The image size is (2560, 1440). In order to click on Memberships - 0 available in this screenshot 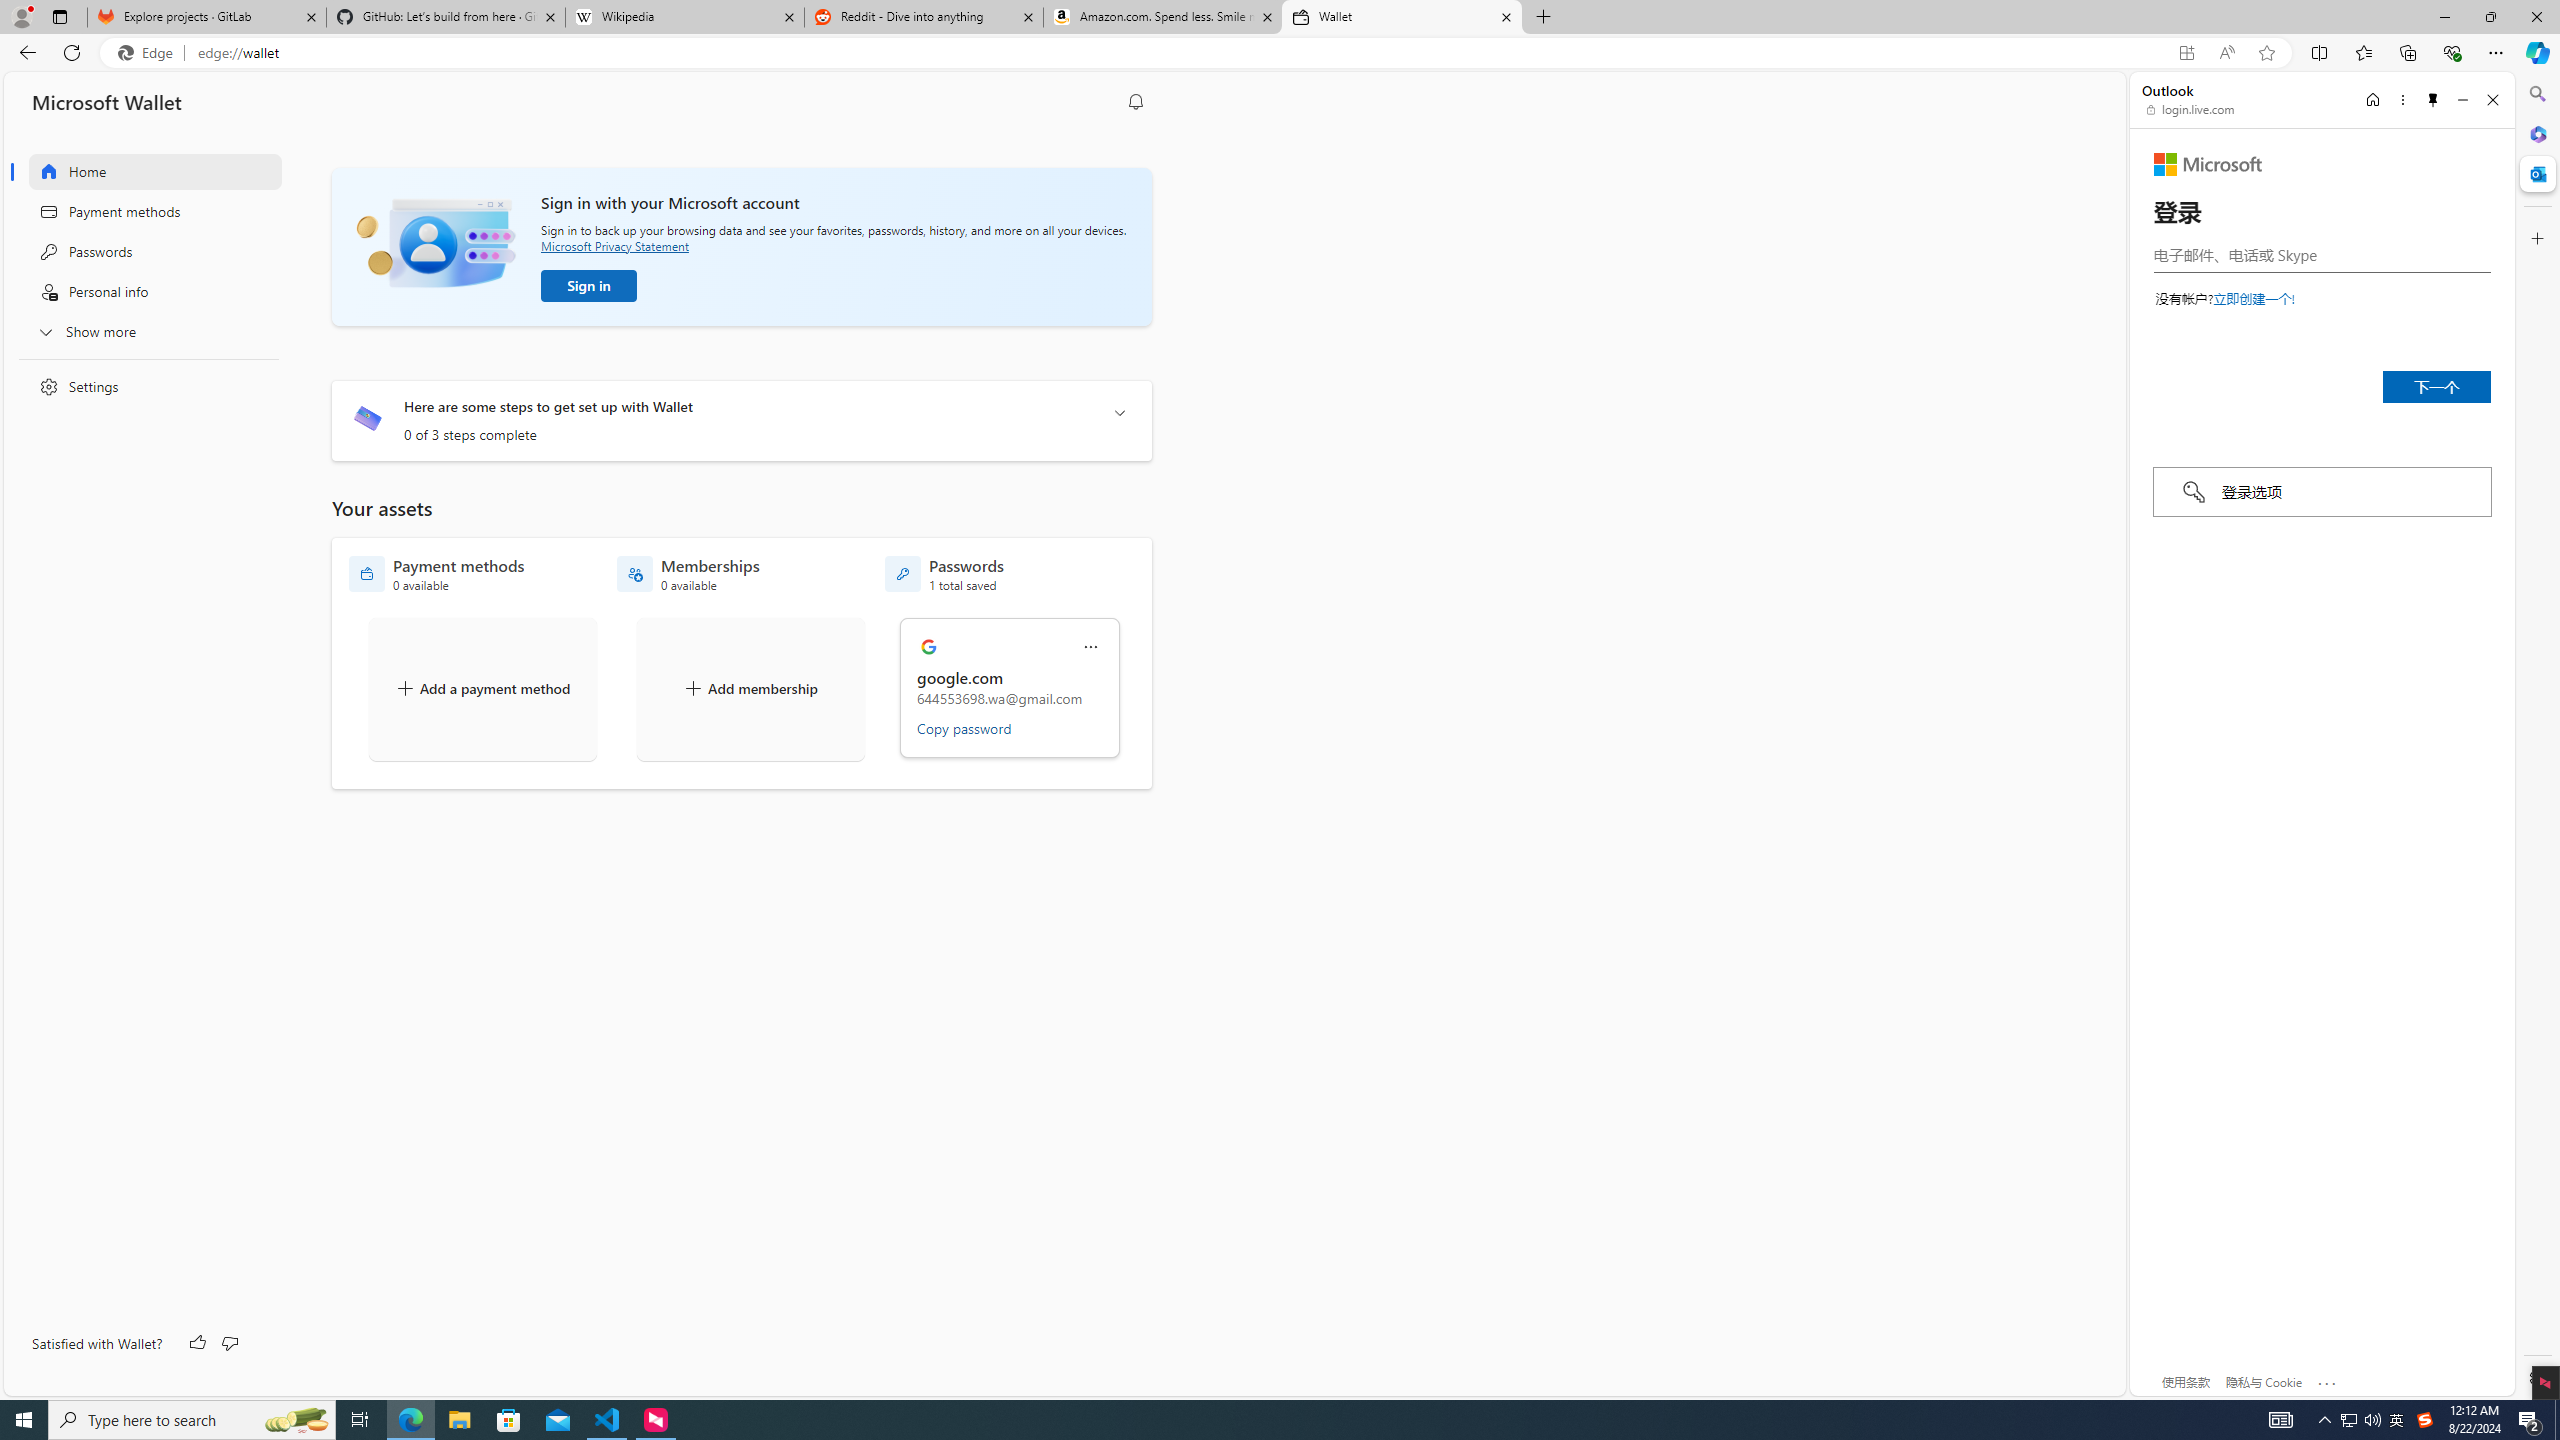, I will do `click(688, 574)`.